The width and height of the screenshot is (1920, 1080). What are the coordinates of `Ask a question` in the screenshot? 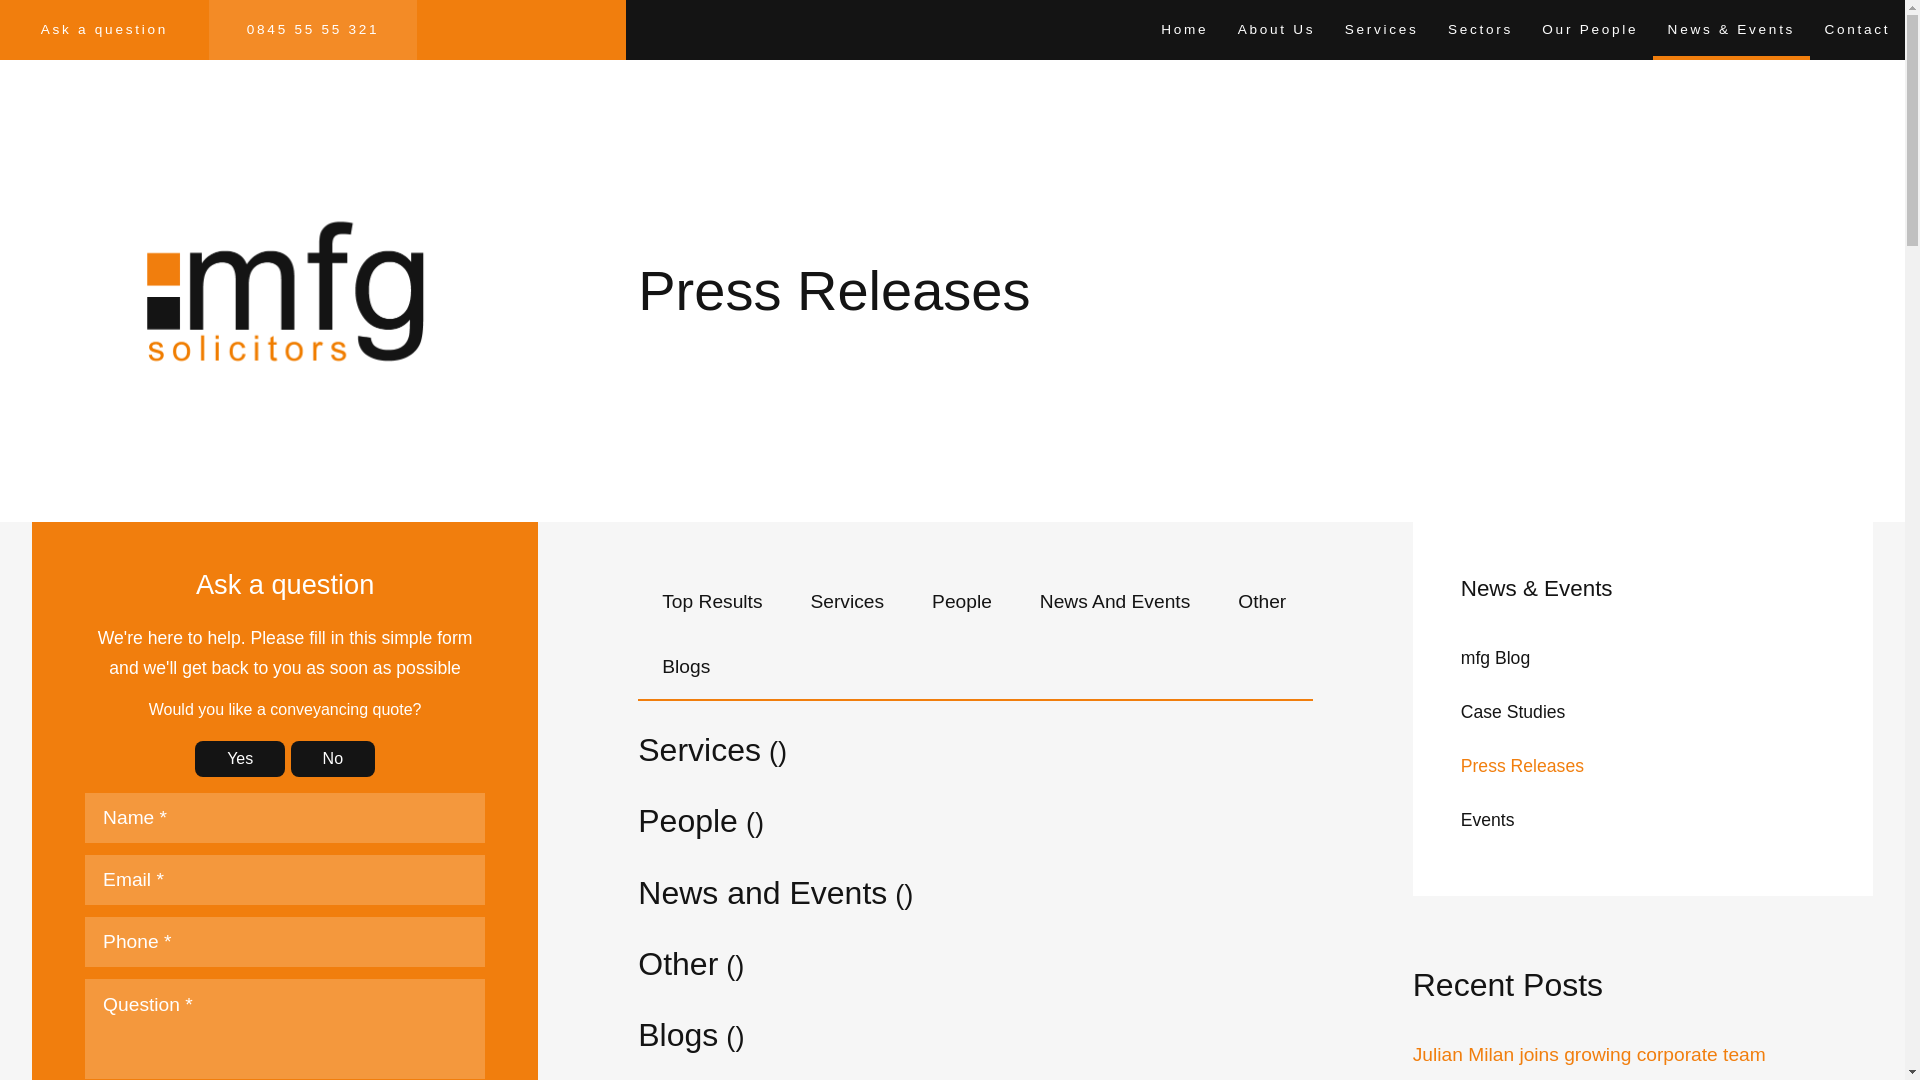 It's located at (104, 30).